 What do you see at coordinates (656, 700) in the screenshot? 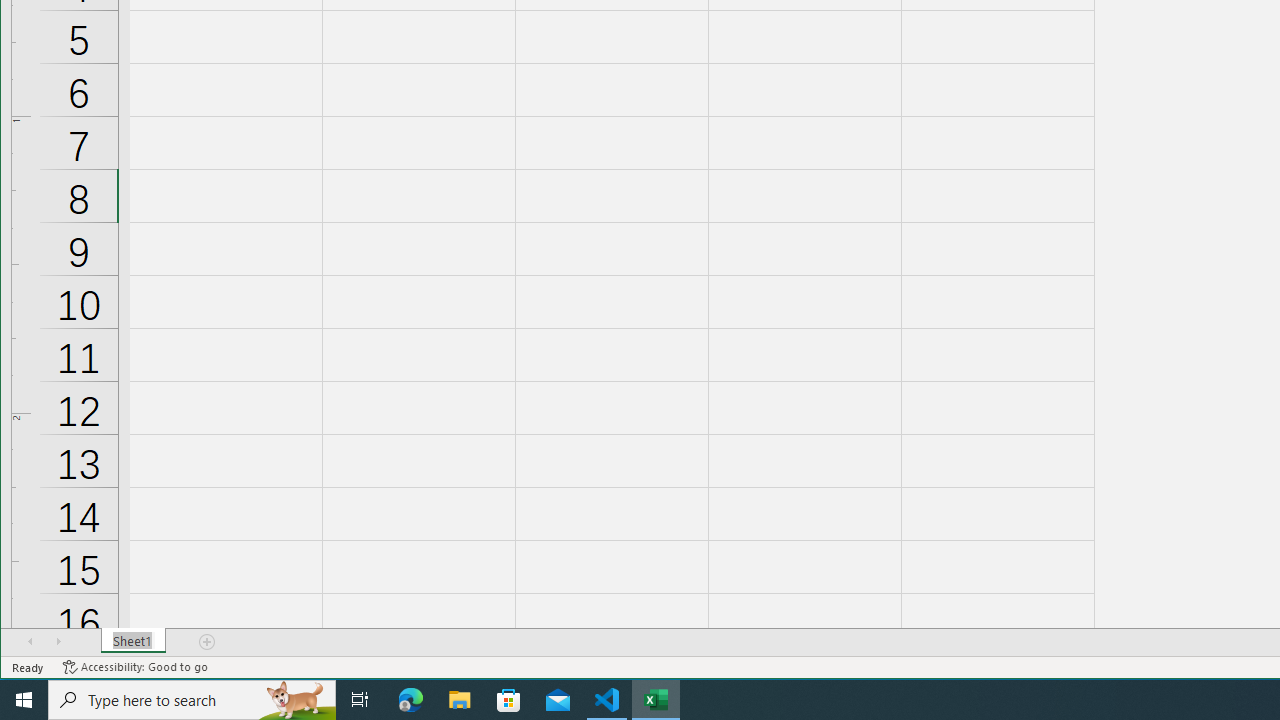
I see `Excel - 1 running window` at bounding box center [656, 700].